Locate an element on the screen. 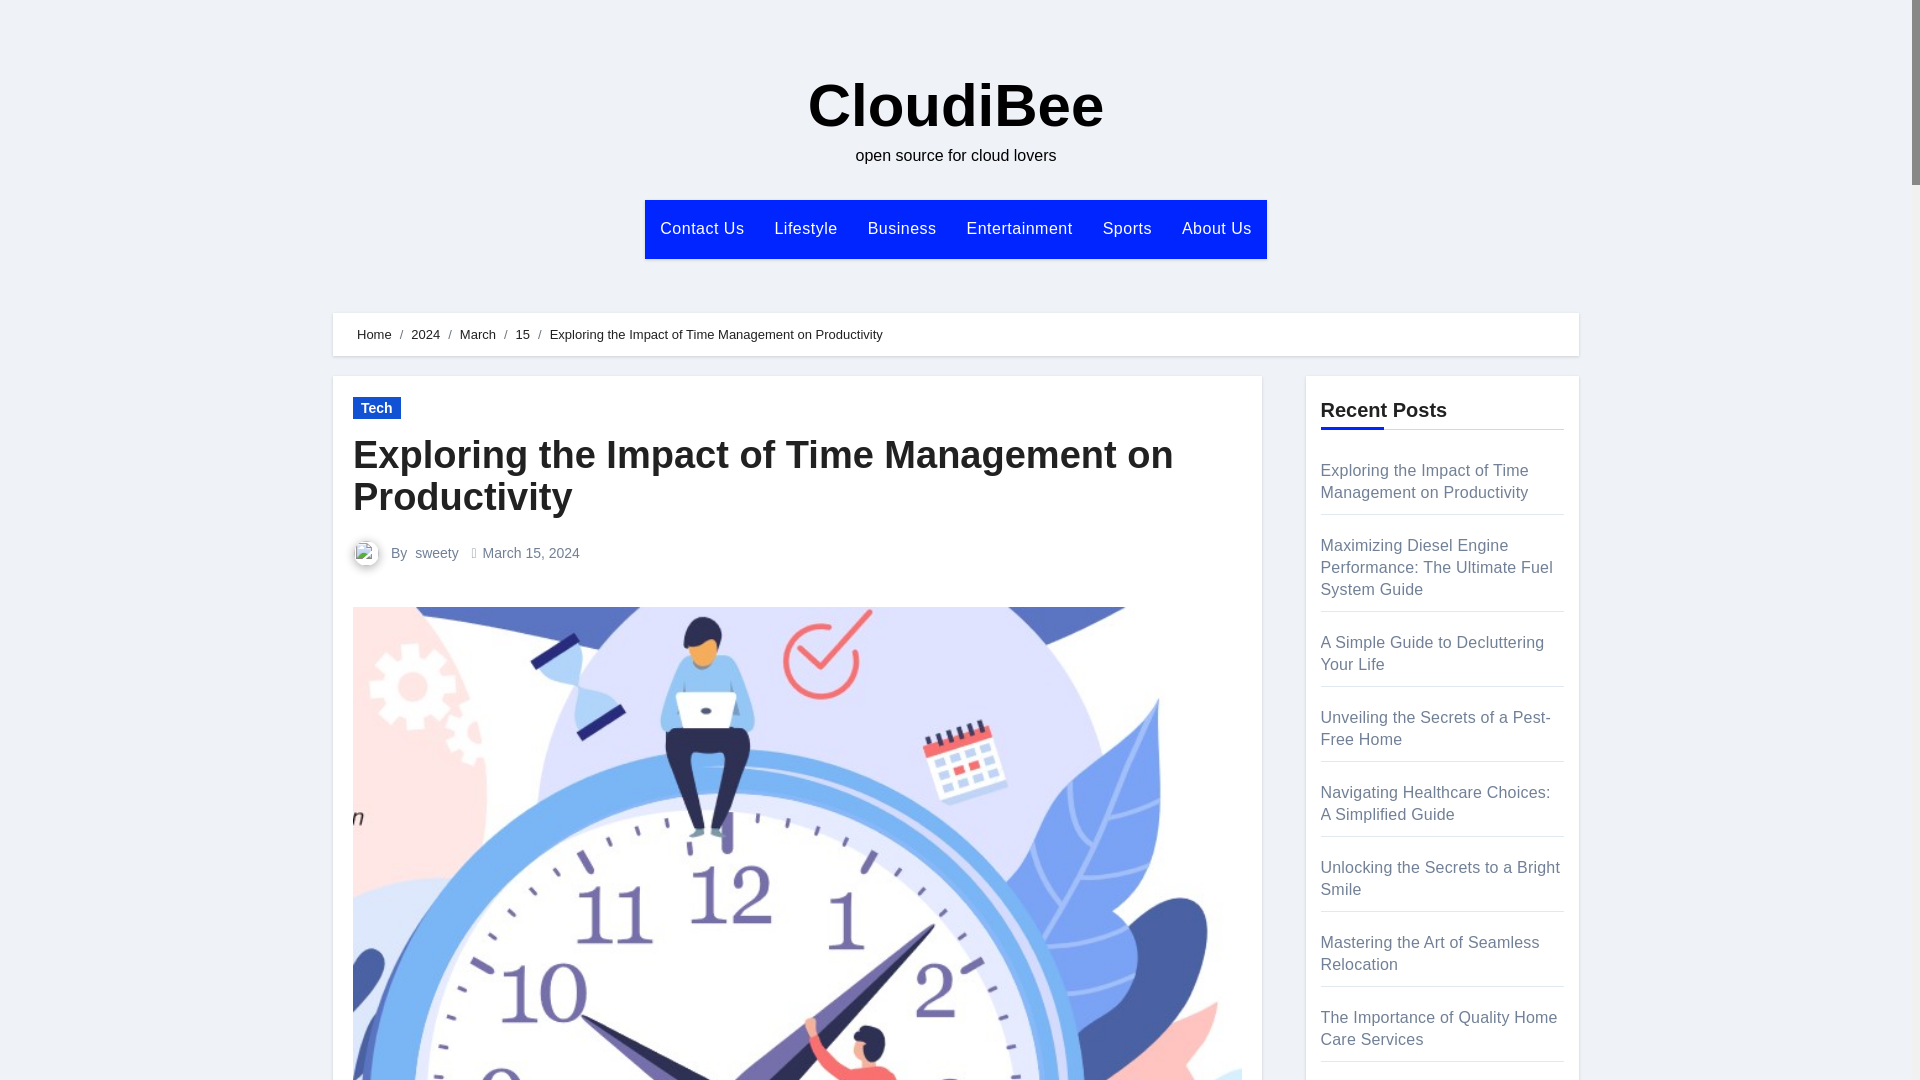 This screenshot has width=1920, height=1080. Entertainment is located at coordinates (1020, 228).